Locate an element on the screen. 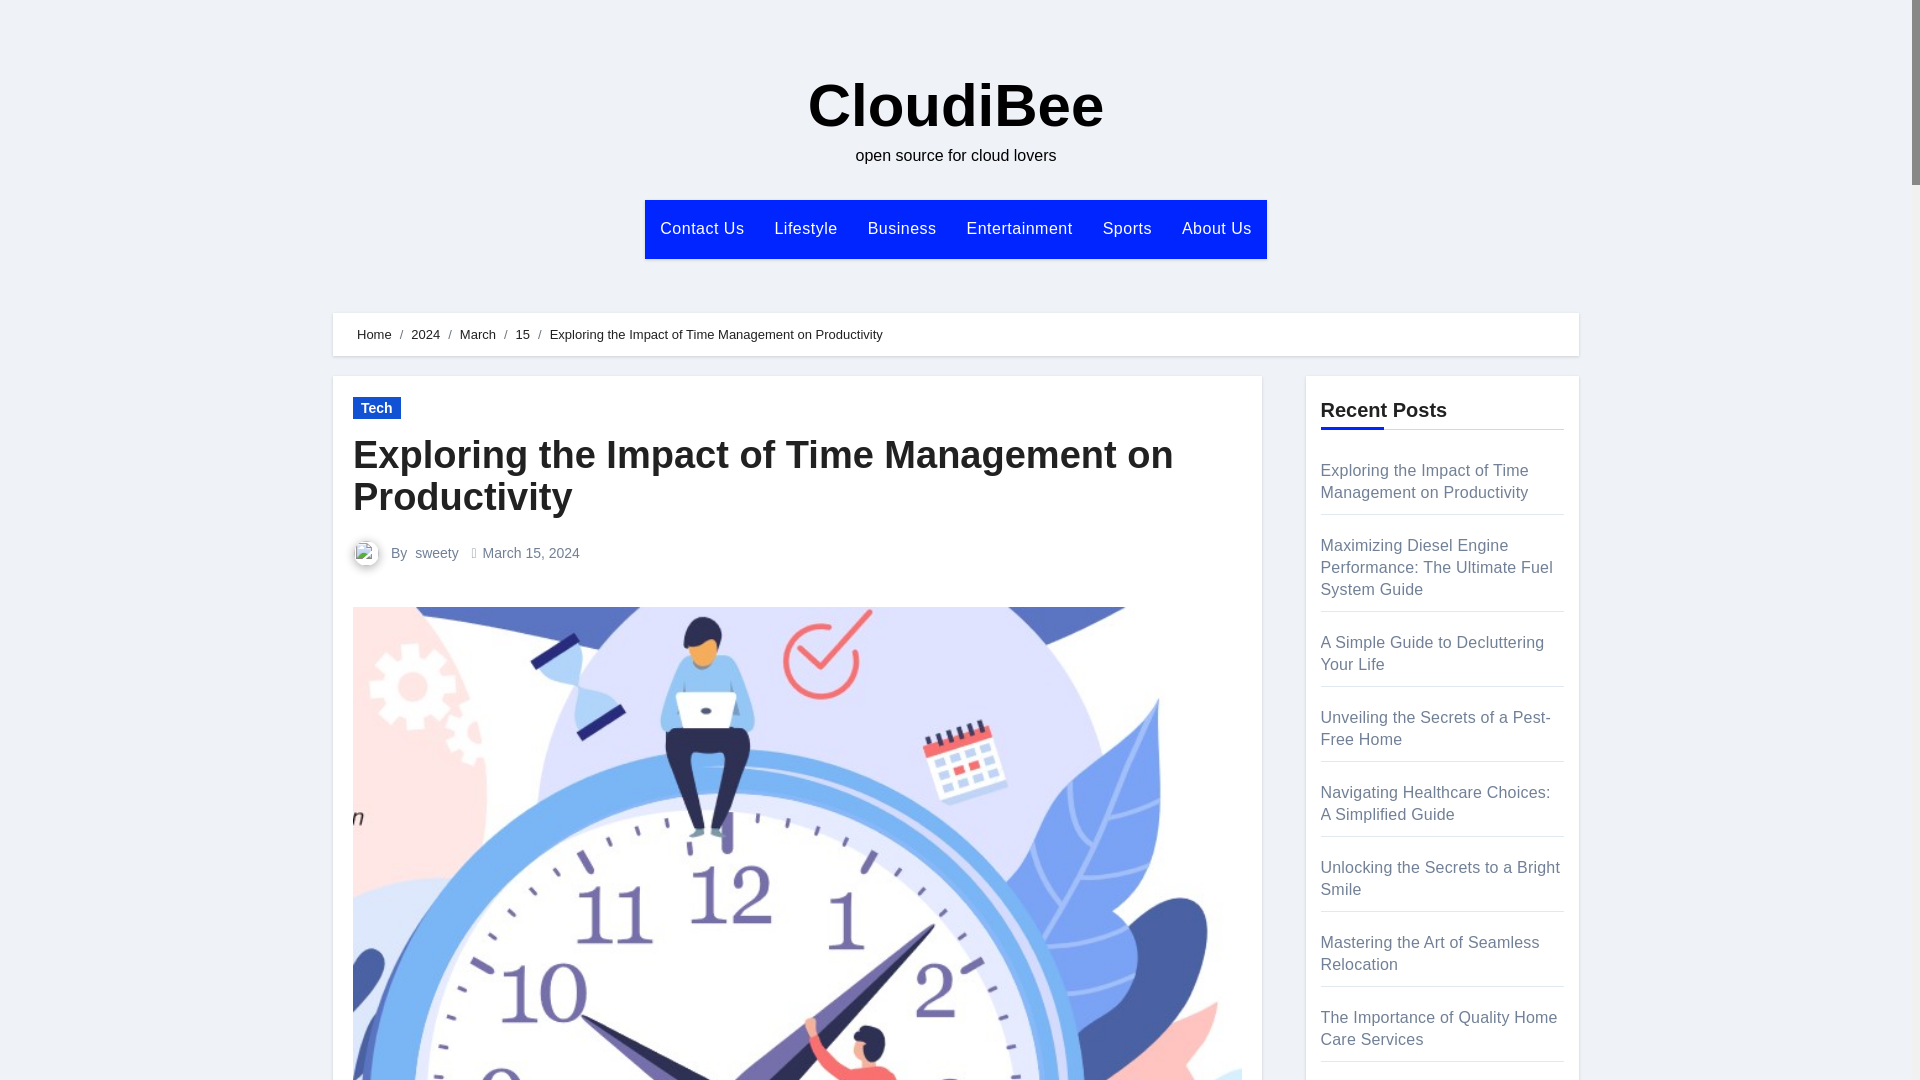 This screenshot has width=1920, height=1080. Entertainment is located at coordinates (1020, 228).